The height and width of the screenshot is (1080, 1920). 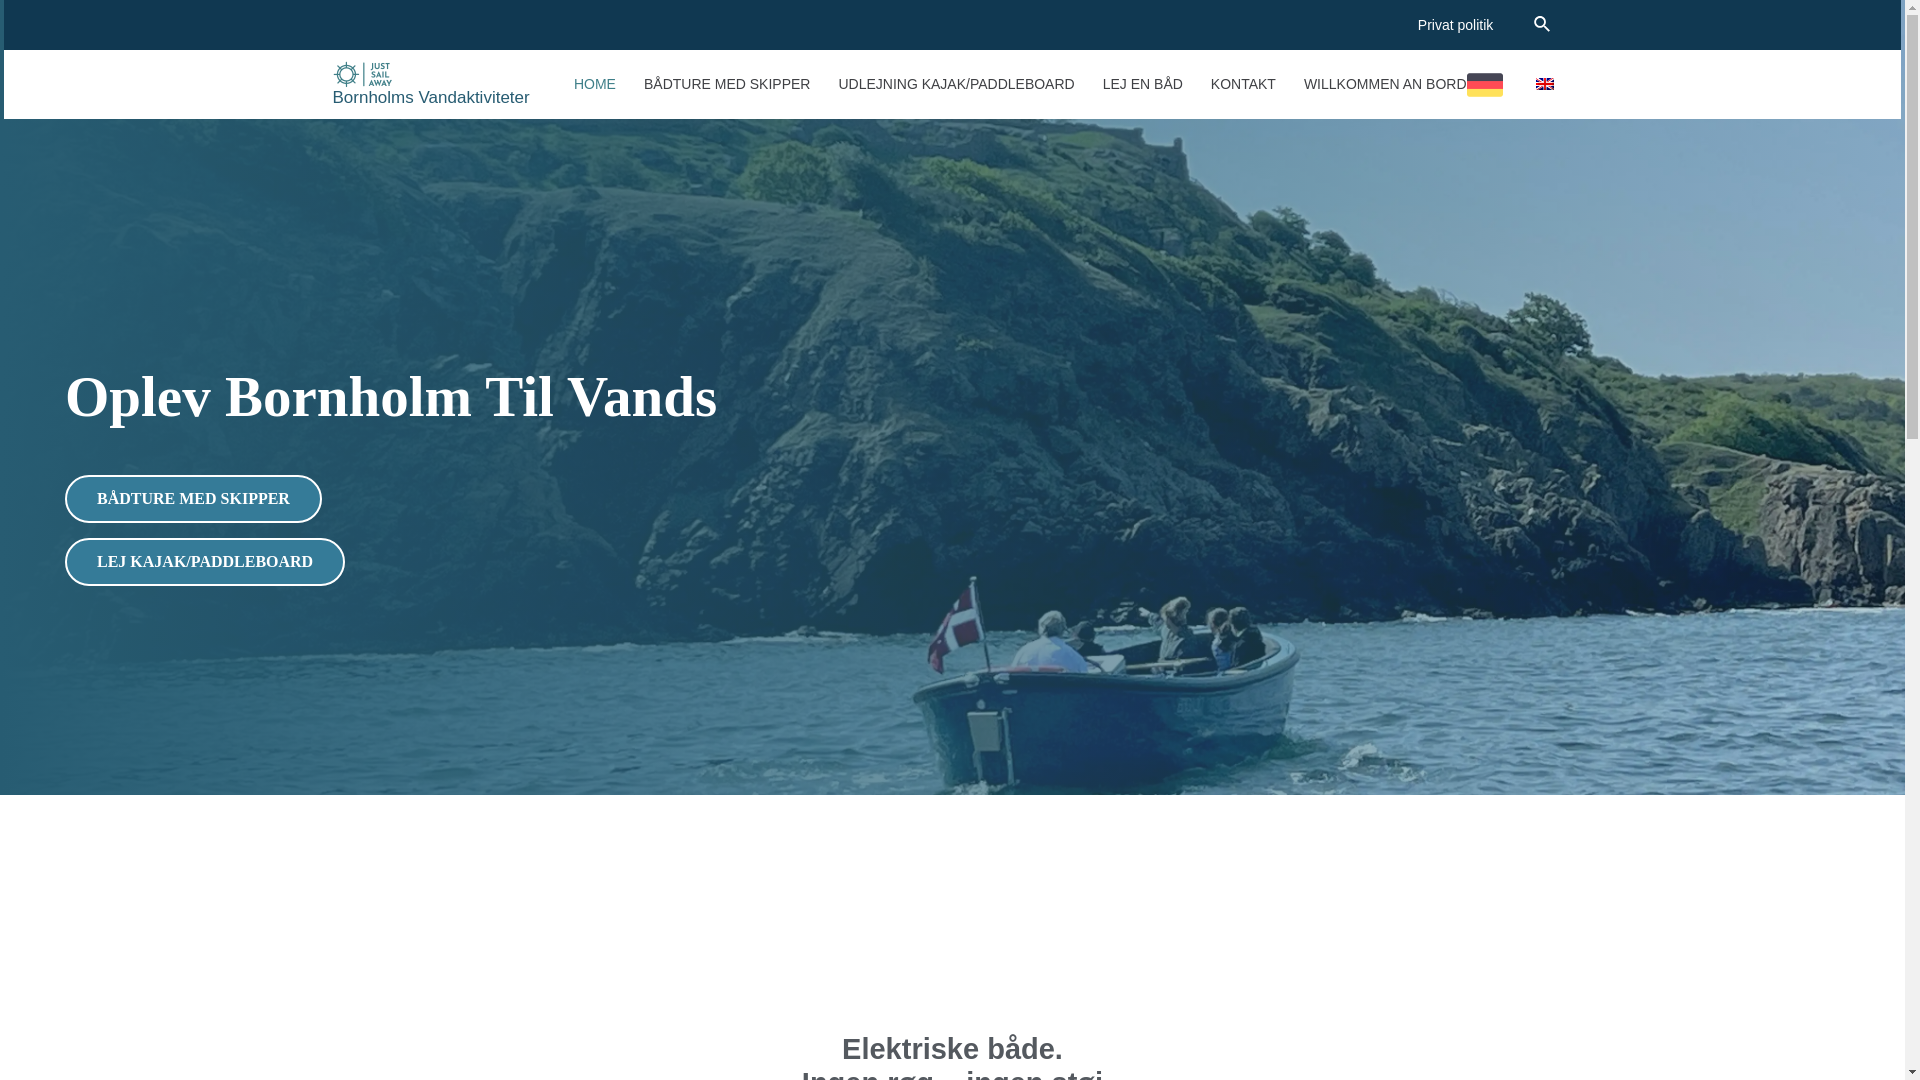 I want to click on KONTAKT, so click(x=1243, y=84).